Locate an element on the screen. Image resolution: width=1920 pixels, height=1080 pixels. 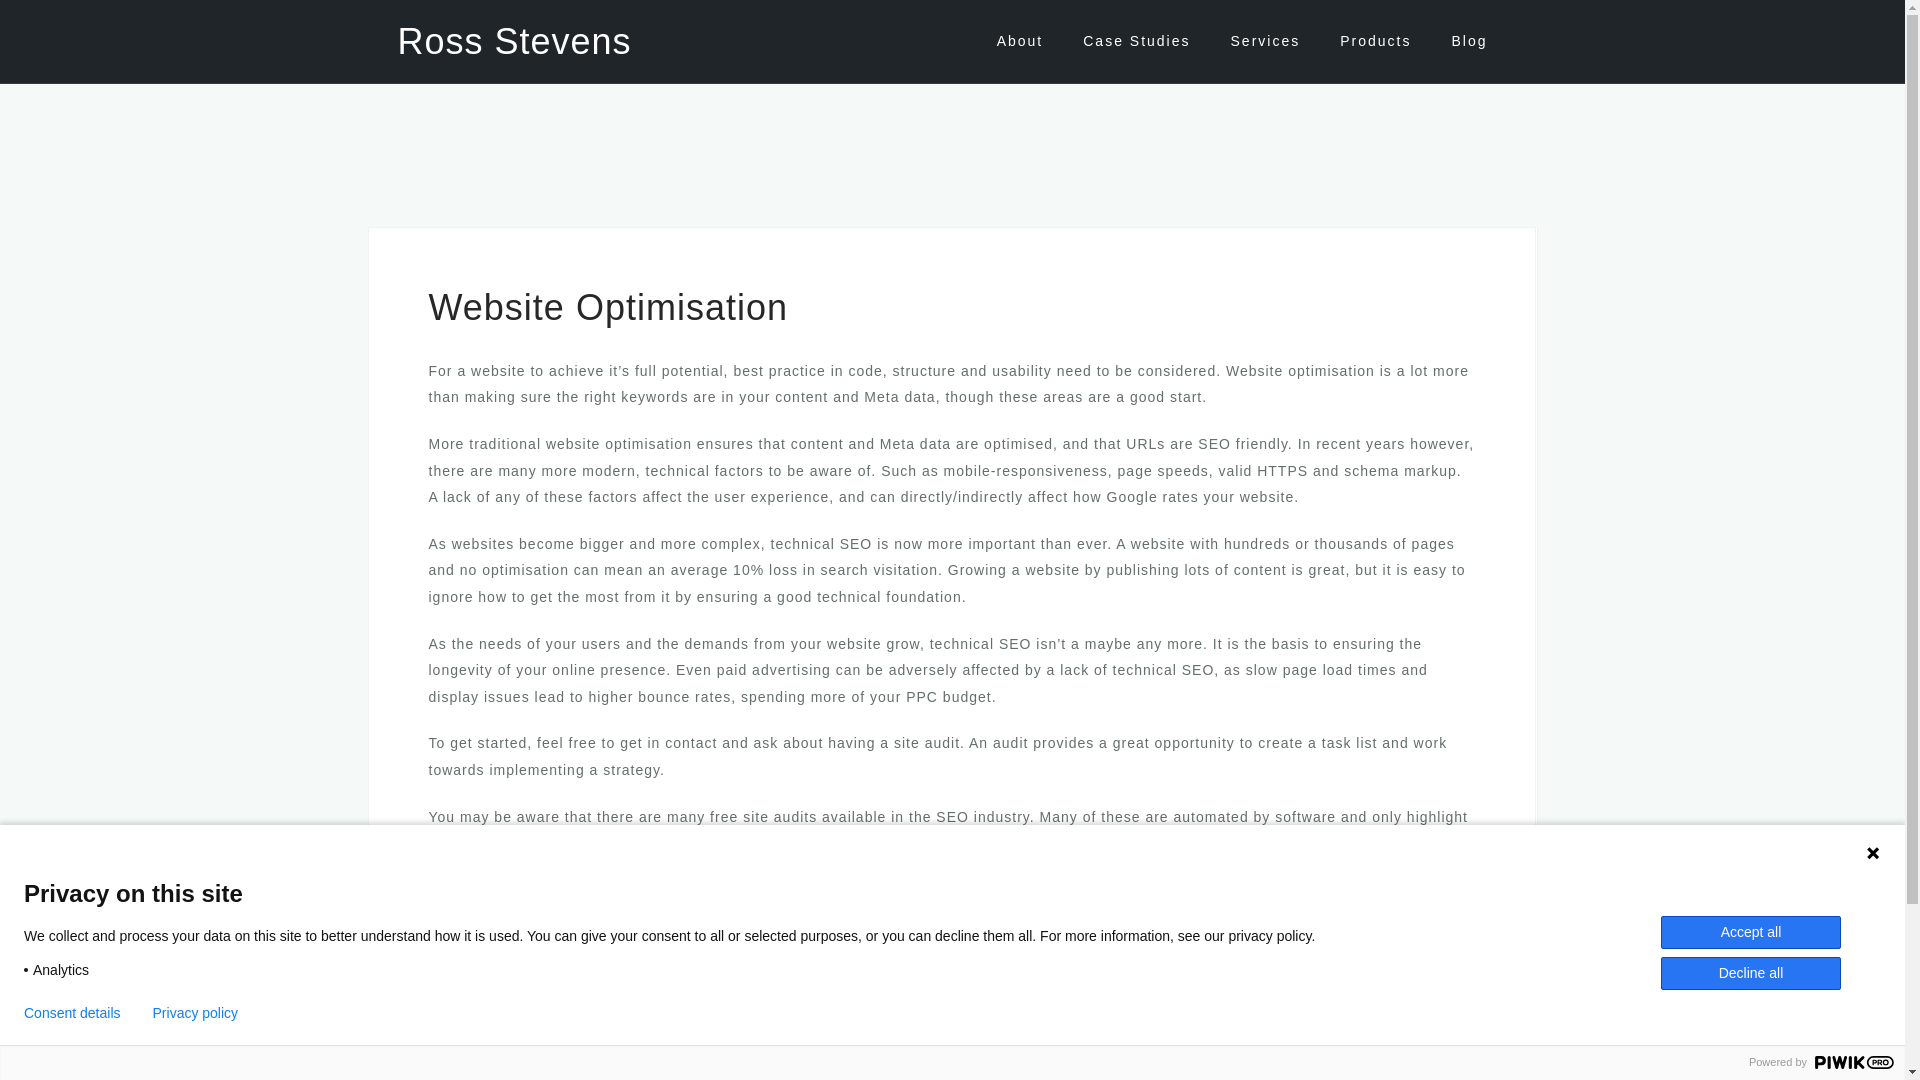
Piwik PRO is located at coordinates (1854, 1062).